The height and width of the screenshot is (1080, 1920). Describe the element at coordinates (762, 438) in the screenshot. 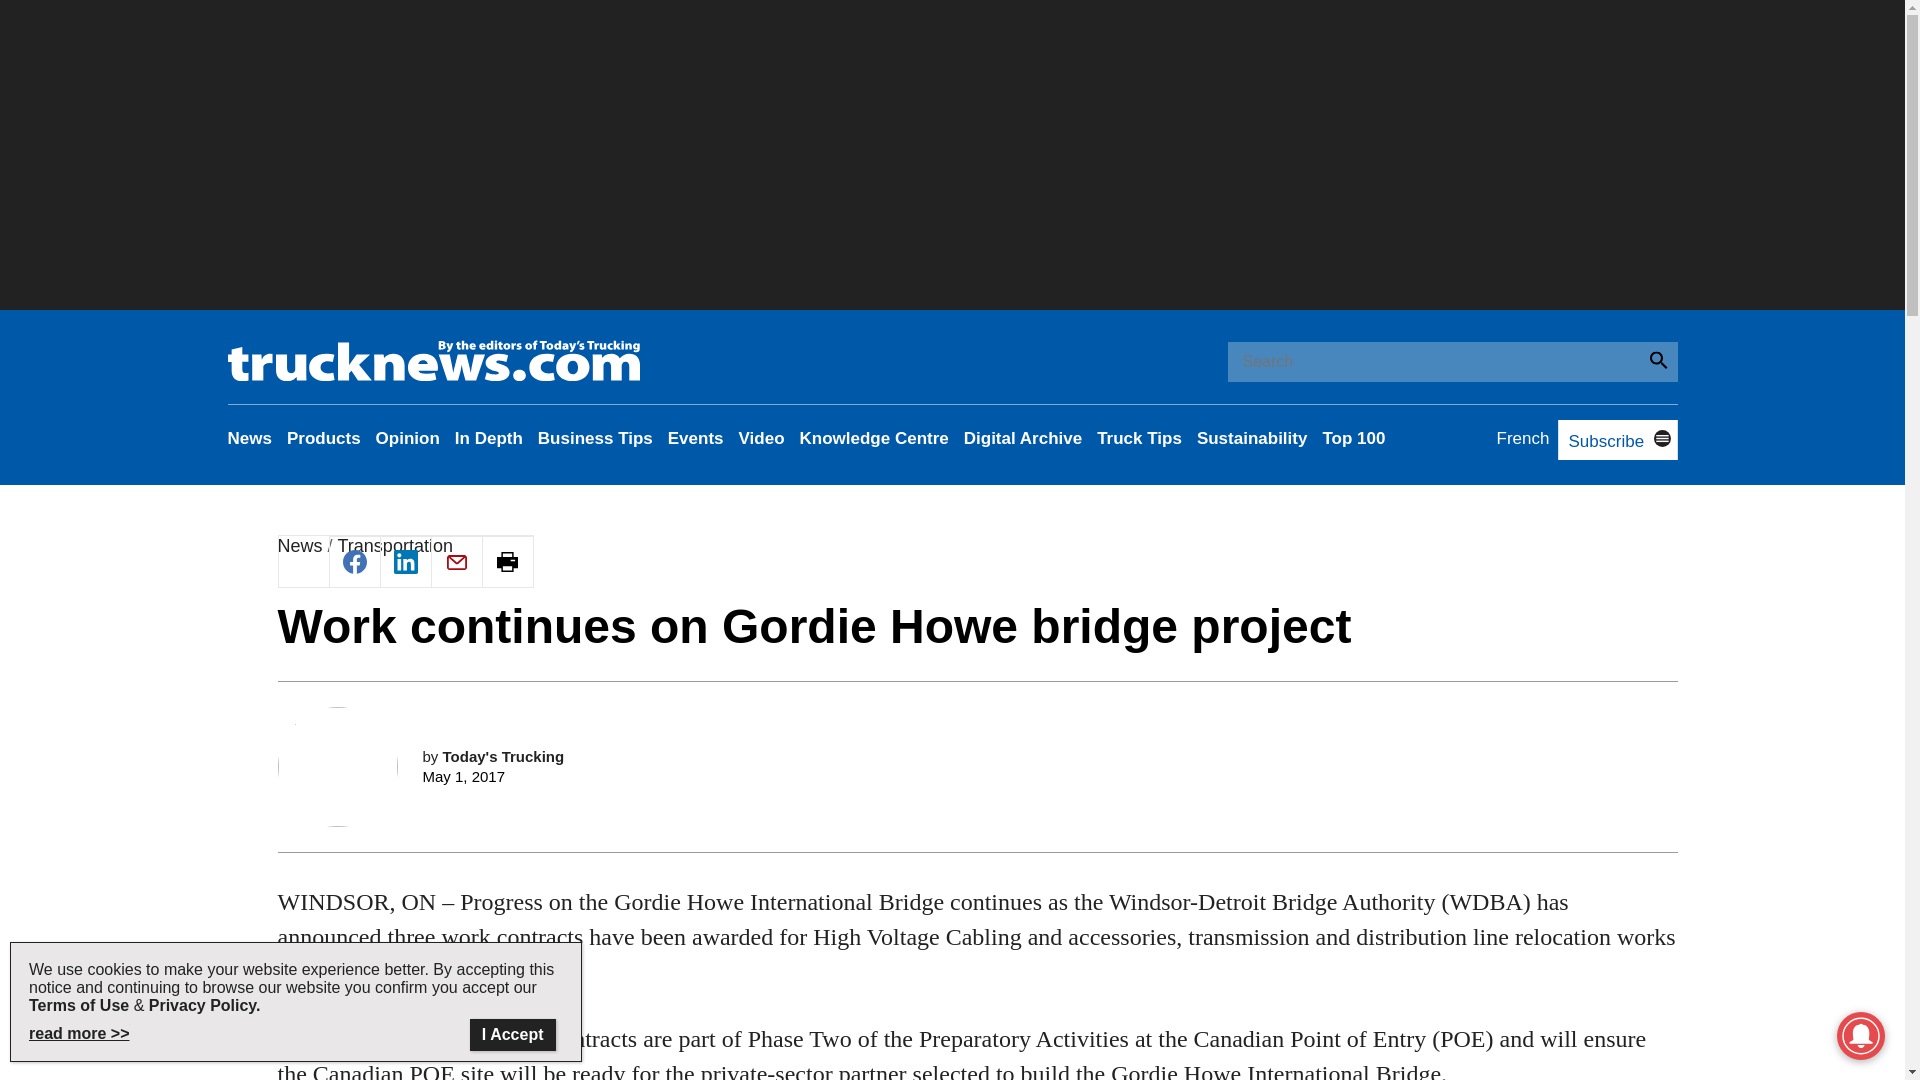

I see `Video` at that location.